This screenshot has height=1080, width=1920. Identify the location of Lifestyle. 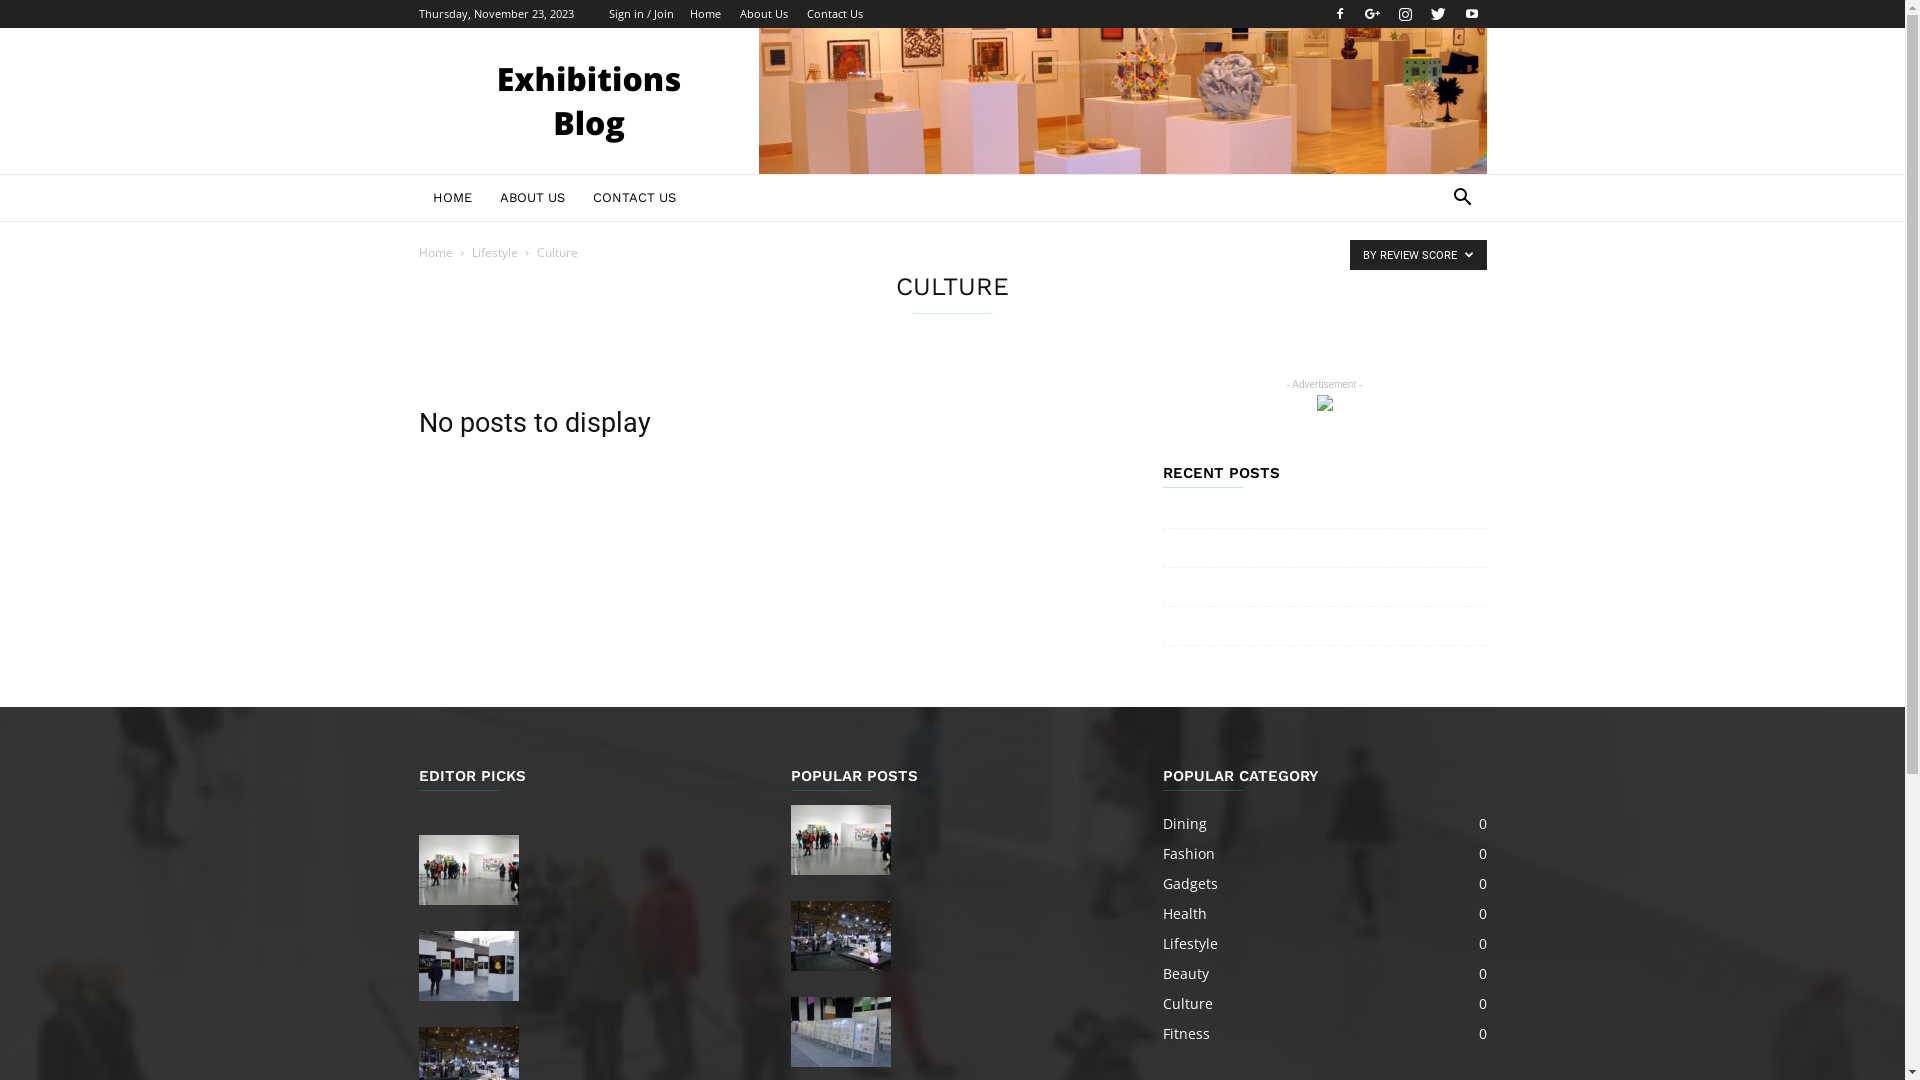
(495, 252).